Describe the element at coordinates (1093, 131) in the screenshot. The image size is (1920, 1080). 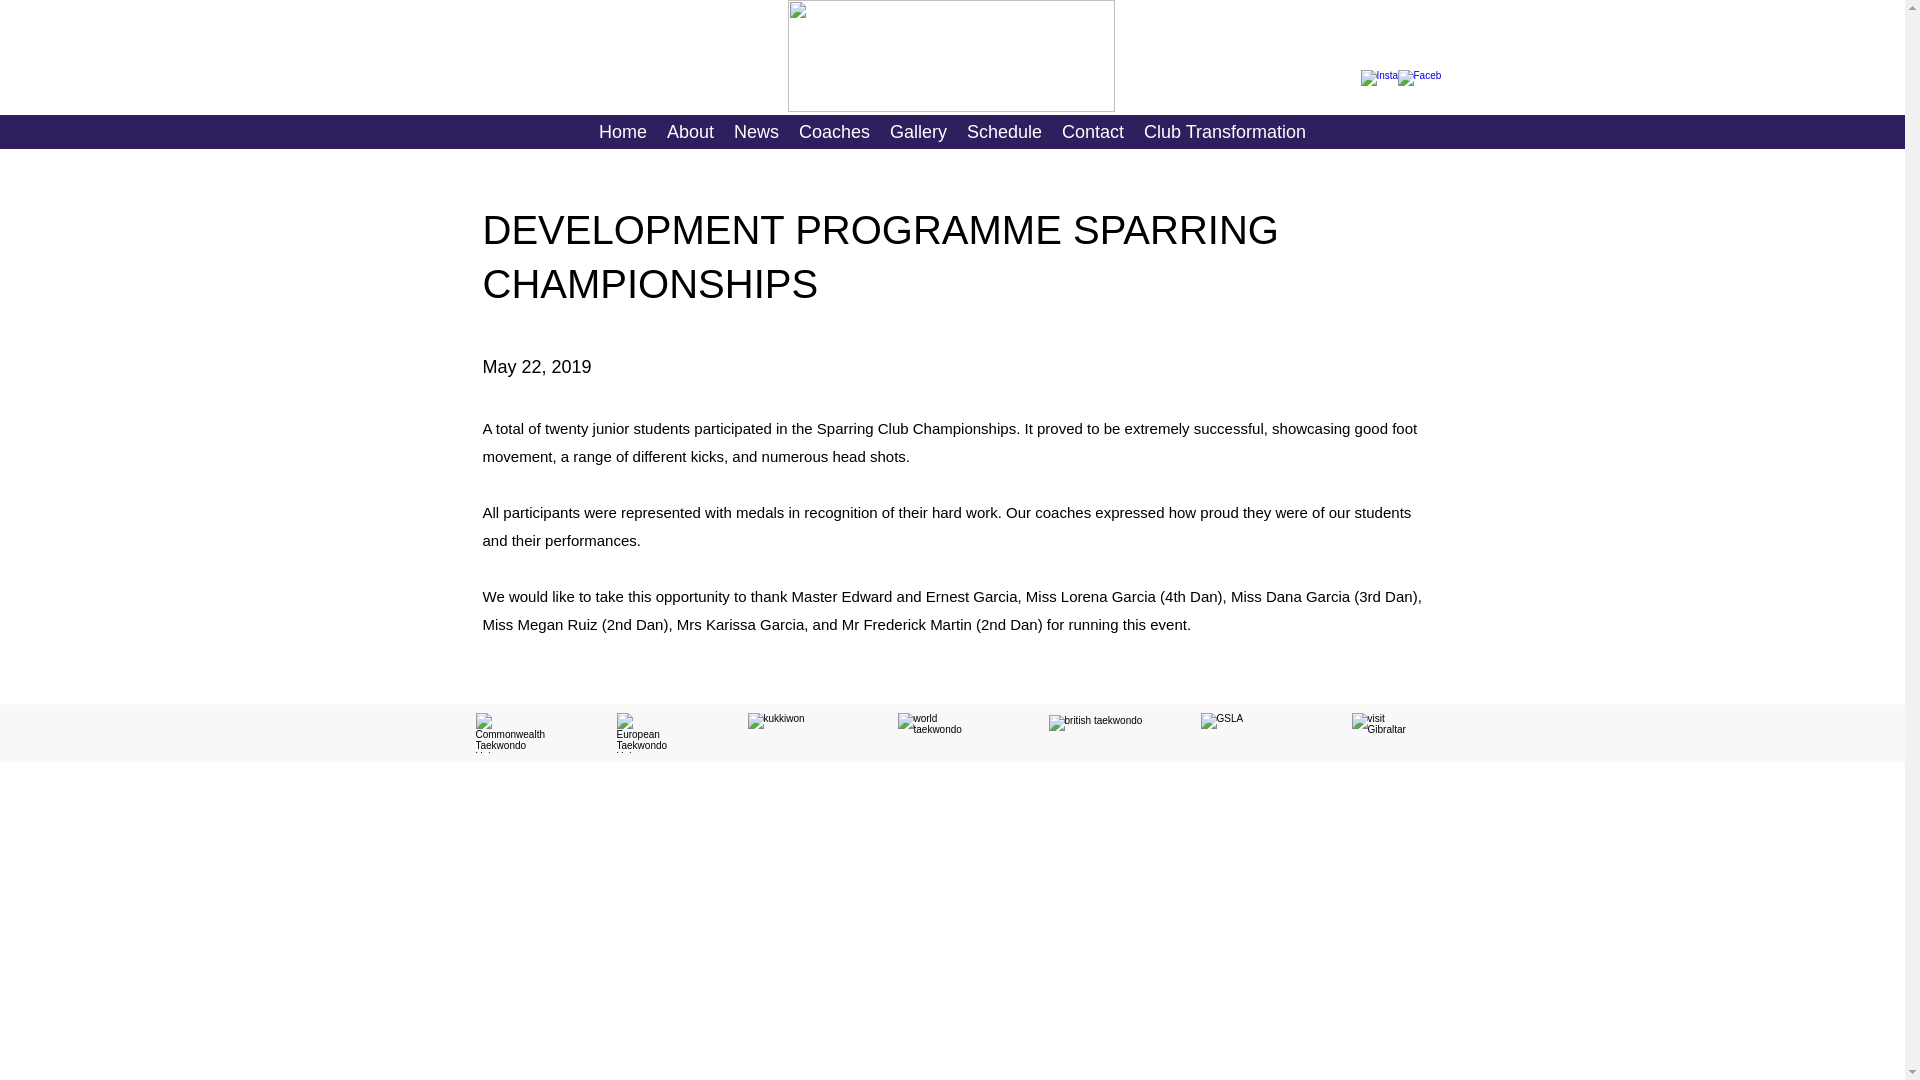
I see `Contact` at that location.